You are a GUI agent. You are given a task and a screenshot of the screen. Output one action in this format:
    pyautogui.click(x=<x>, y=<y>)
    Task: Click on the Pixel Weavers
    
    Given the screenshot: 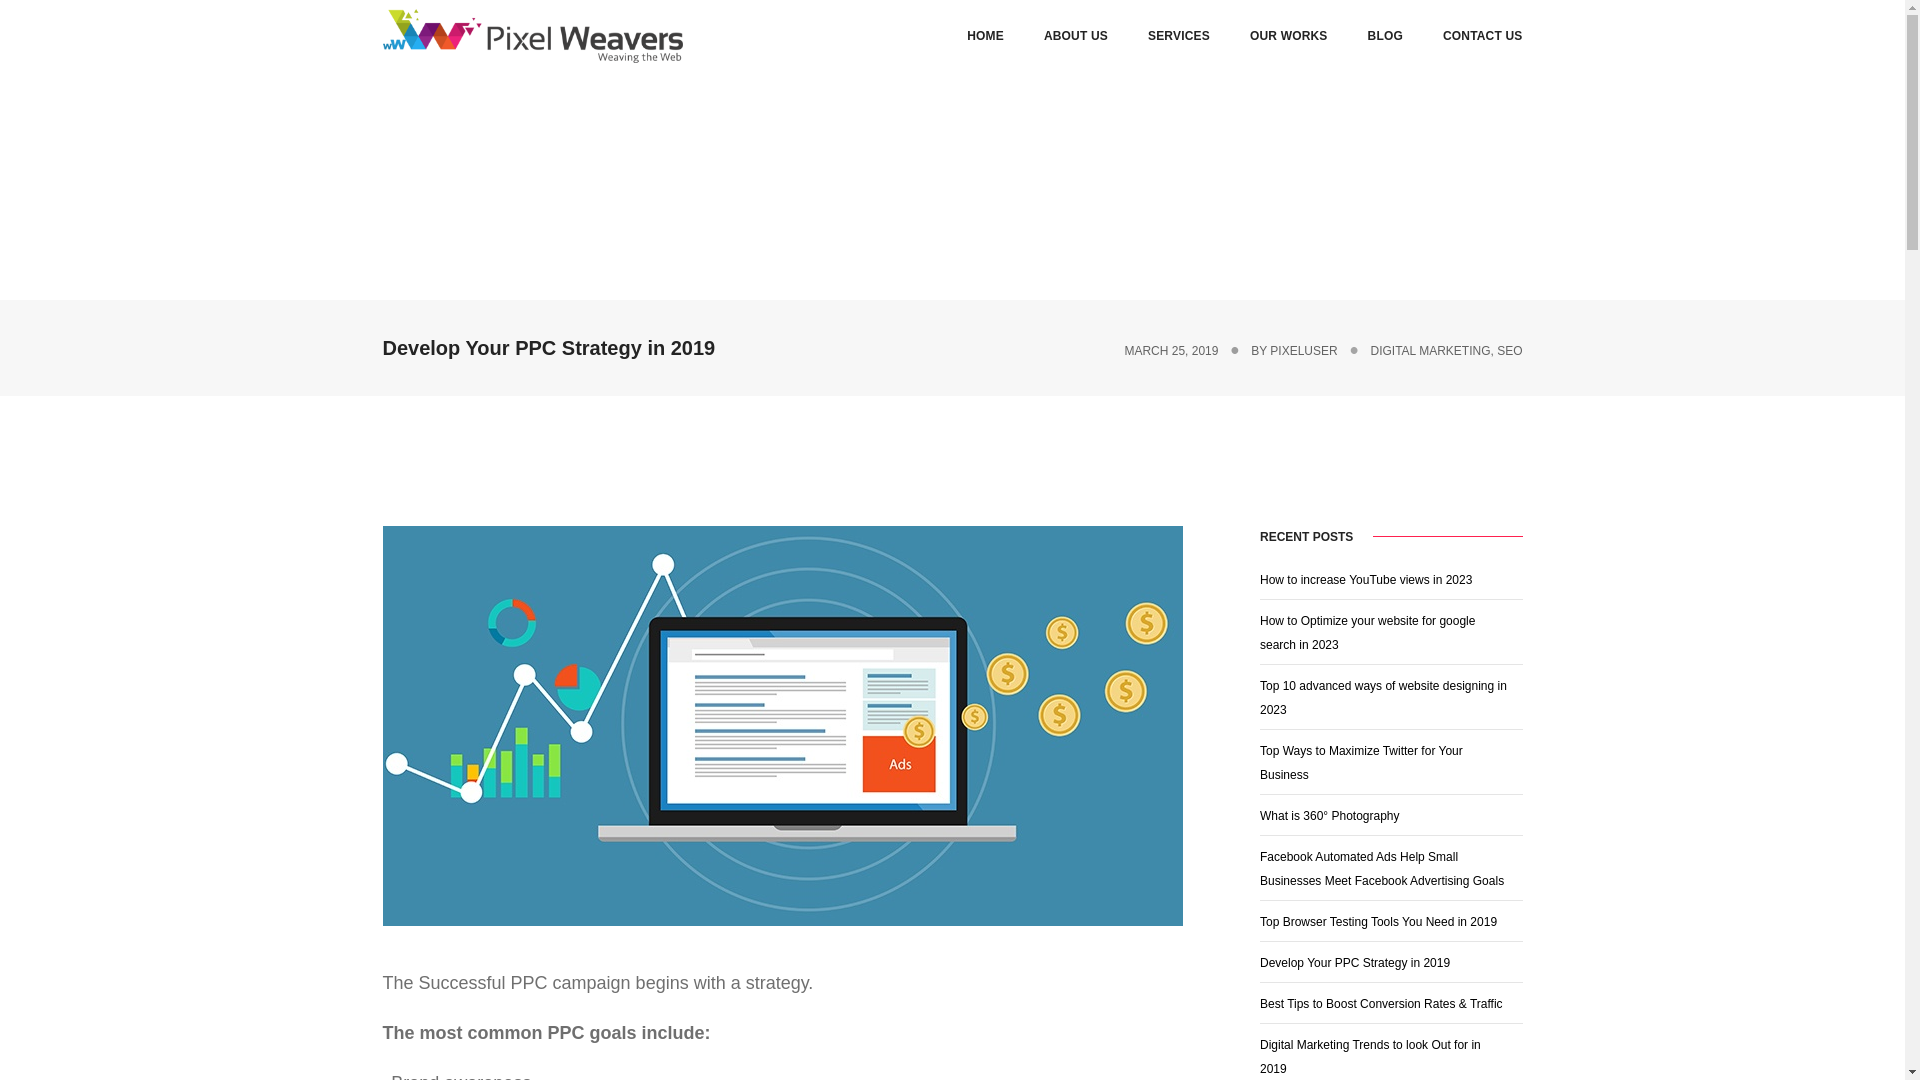 What is the action you would take?
    pyautogui.click(x=532, y=35)
    